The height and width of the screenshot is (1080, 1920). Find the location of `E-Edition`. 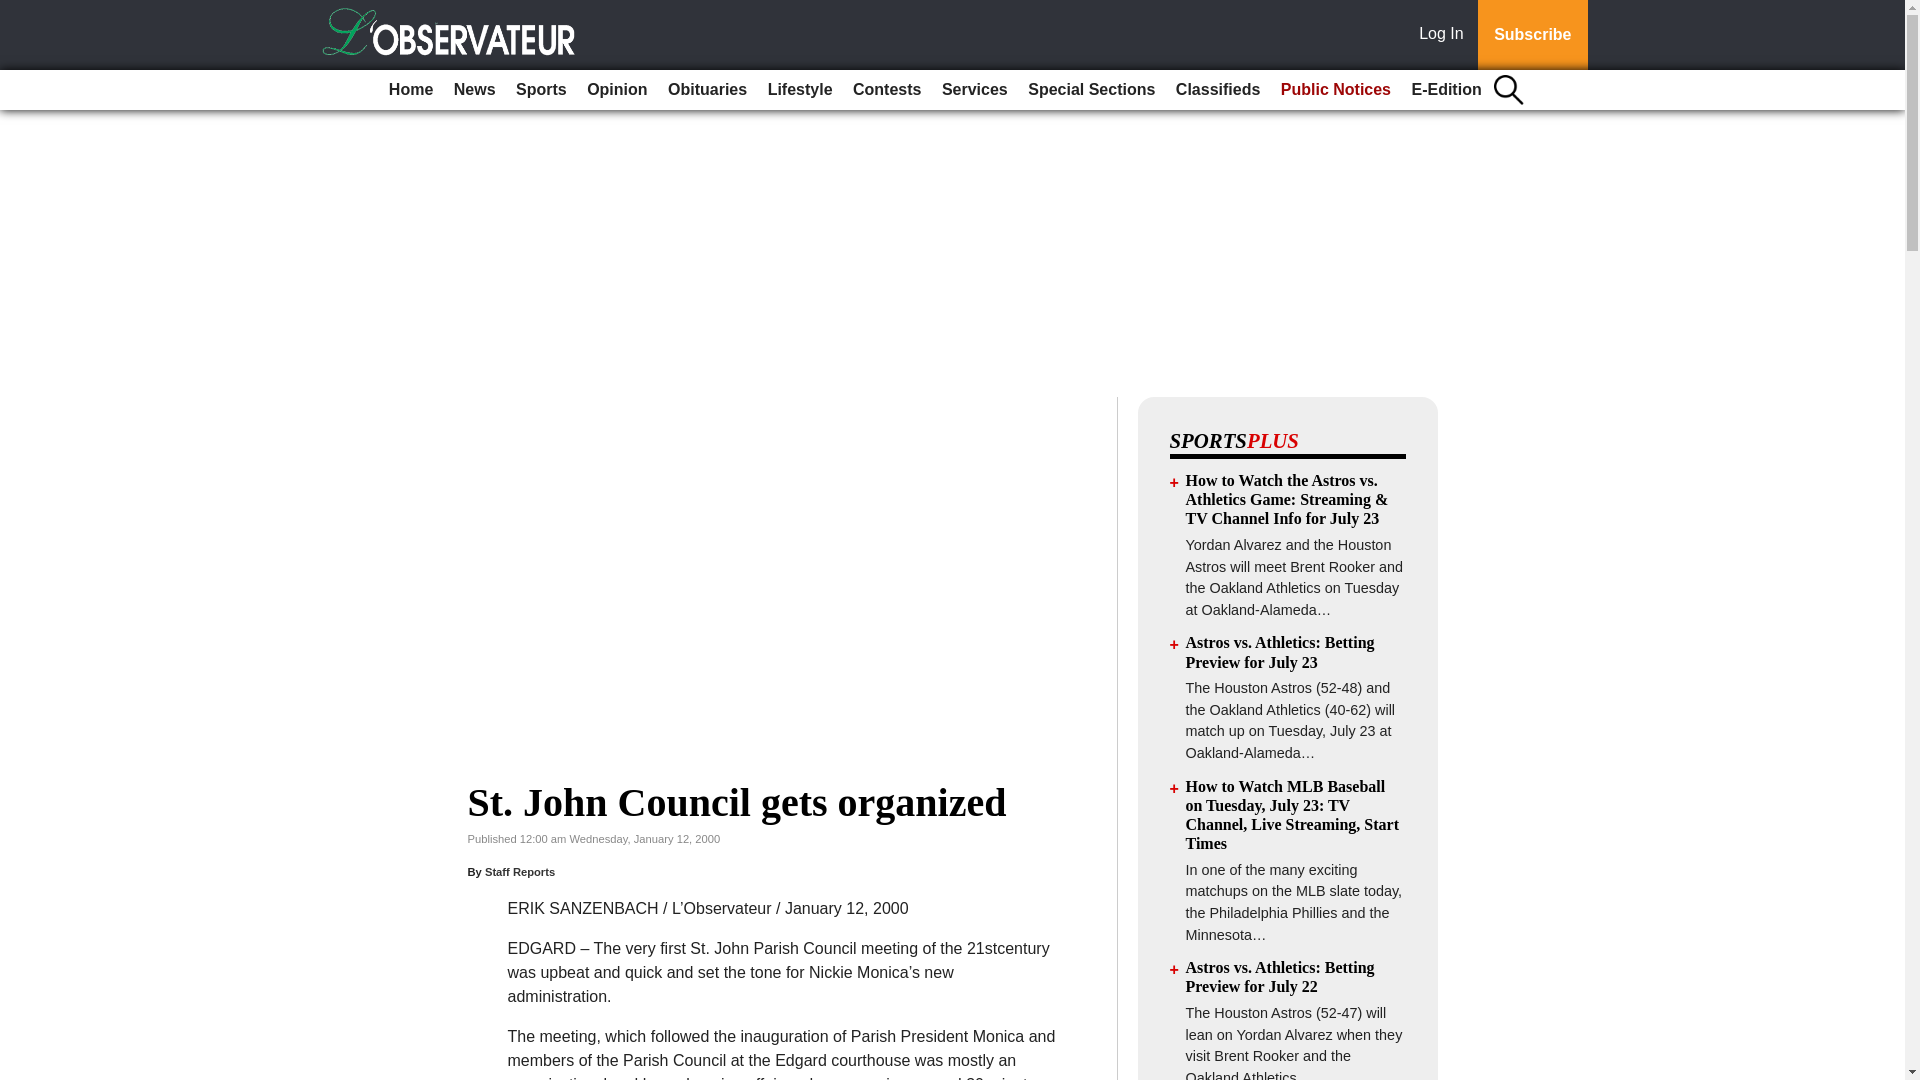

E-Edition is located at coordinates (1446, 90).